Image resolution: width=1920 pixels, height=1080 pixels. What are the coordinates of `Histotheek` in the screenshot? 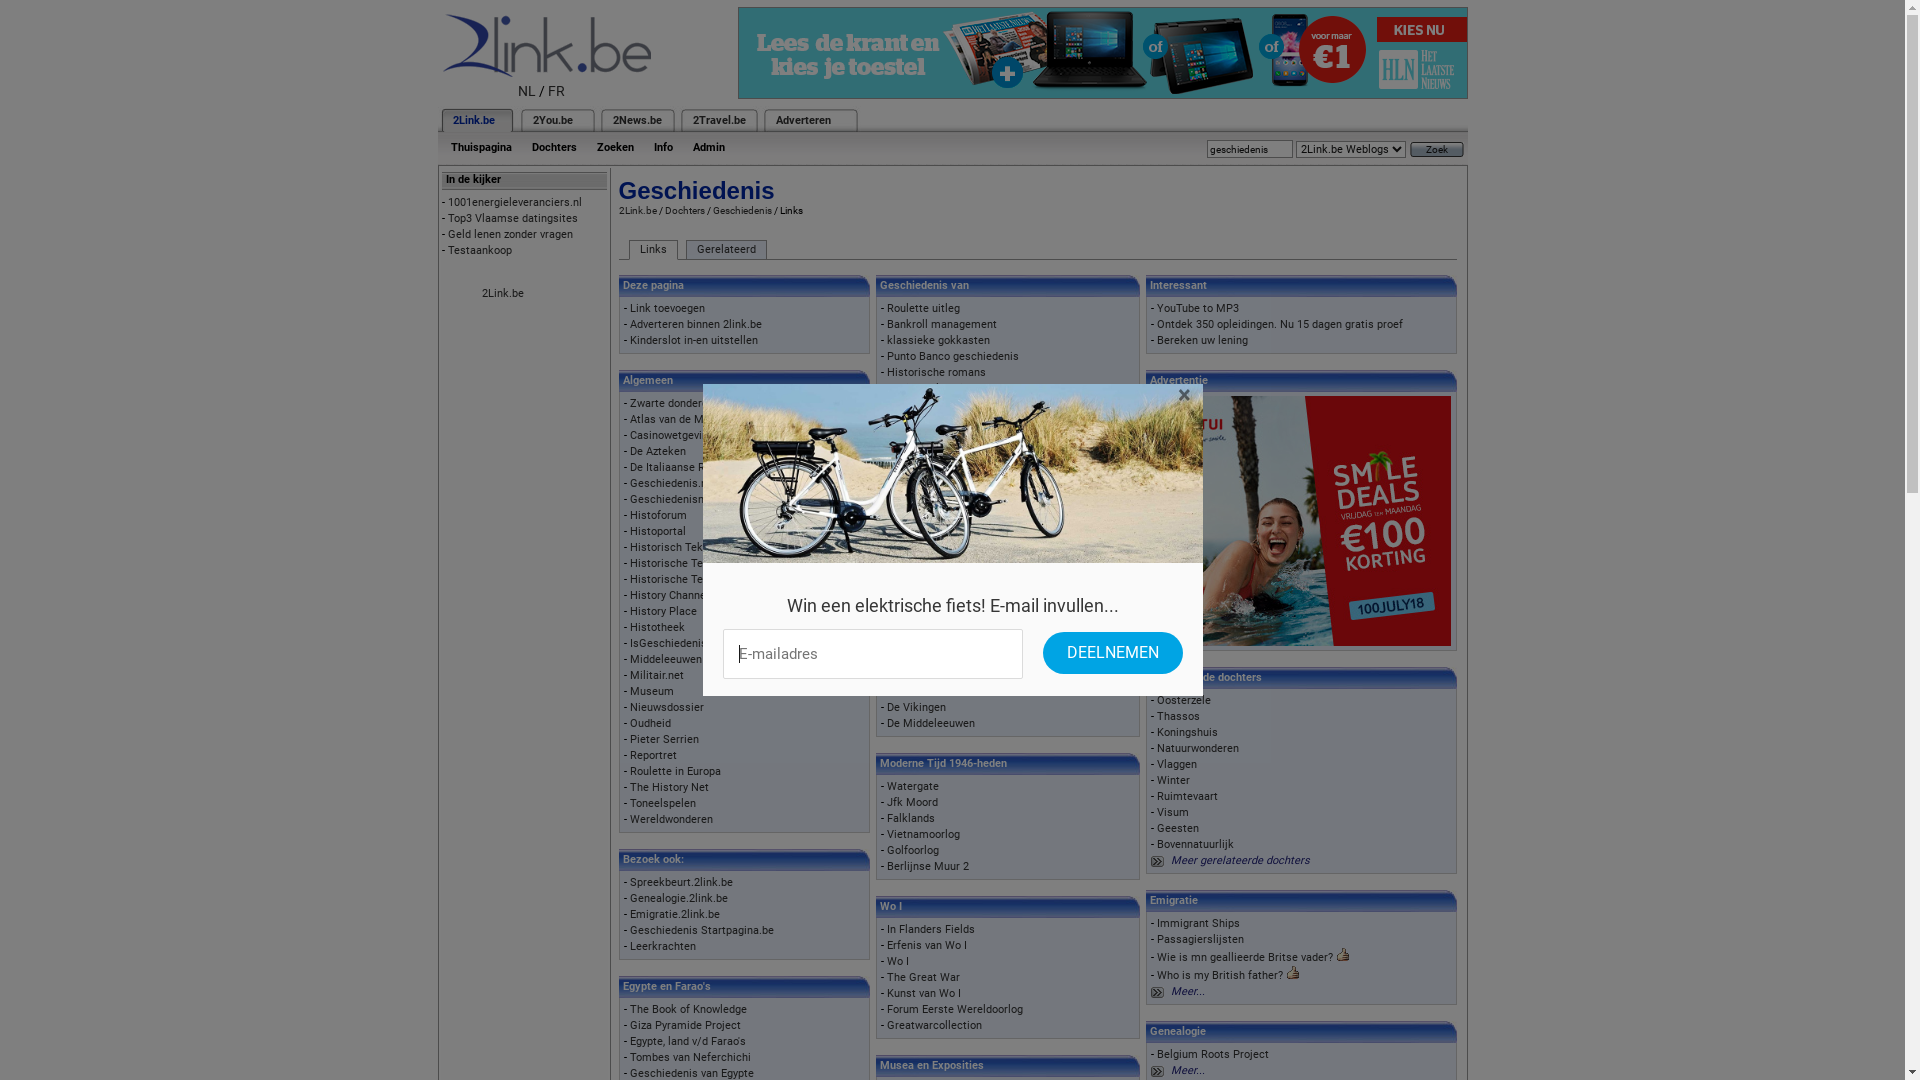 It's located at (658, 628).